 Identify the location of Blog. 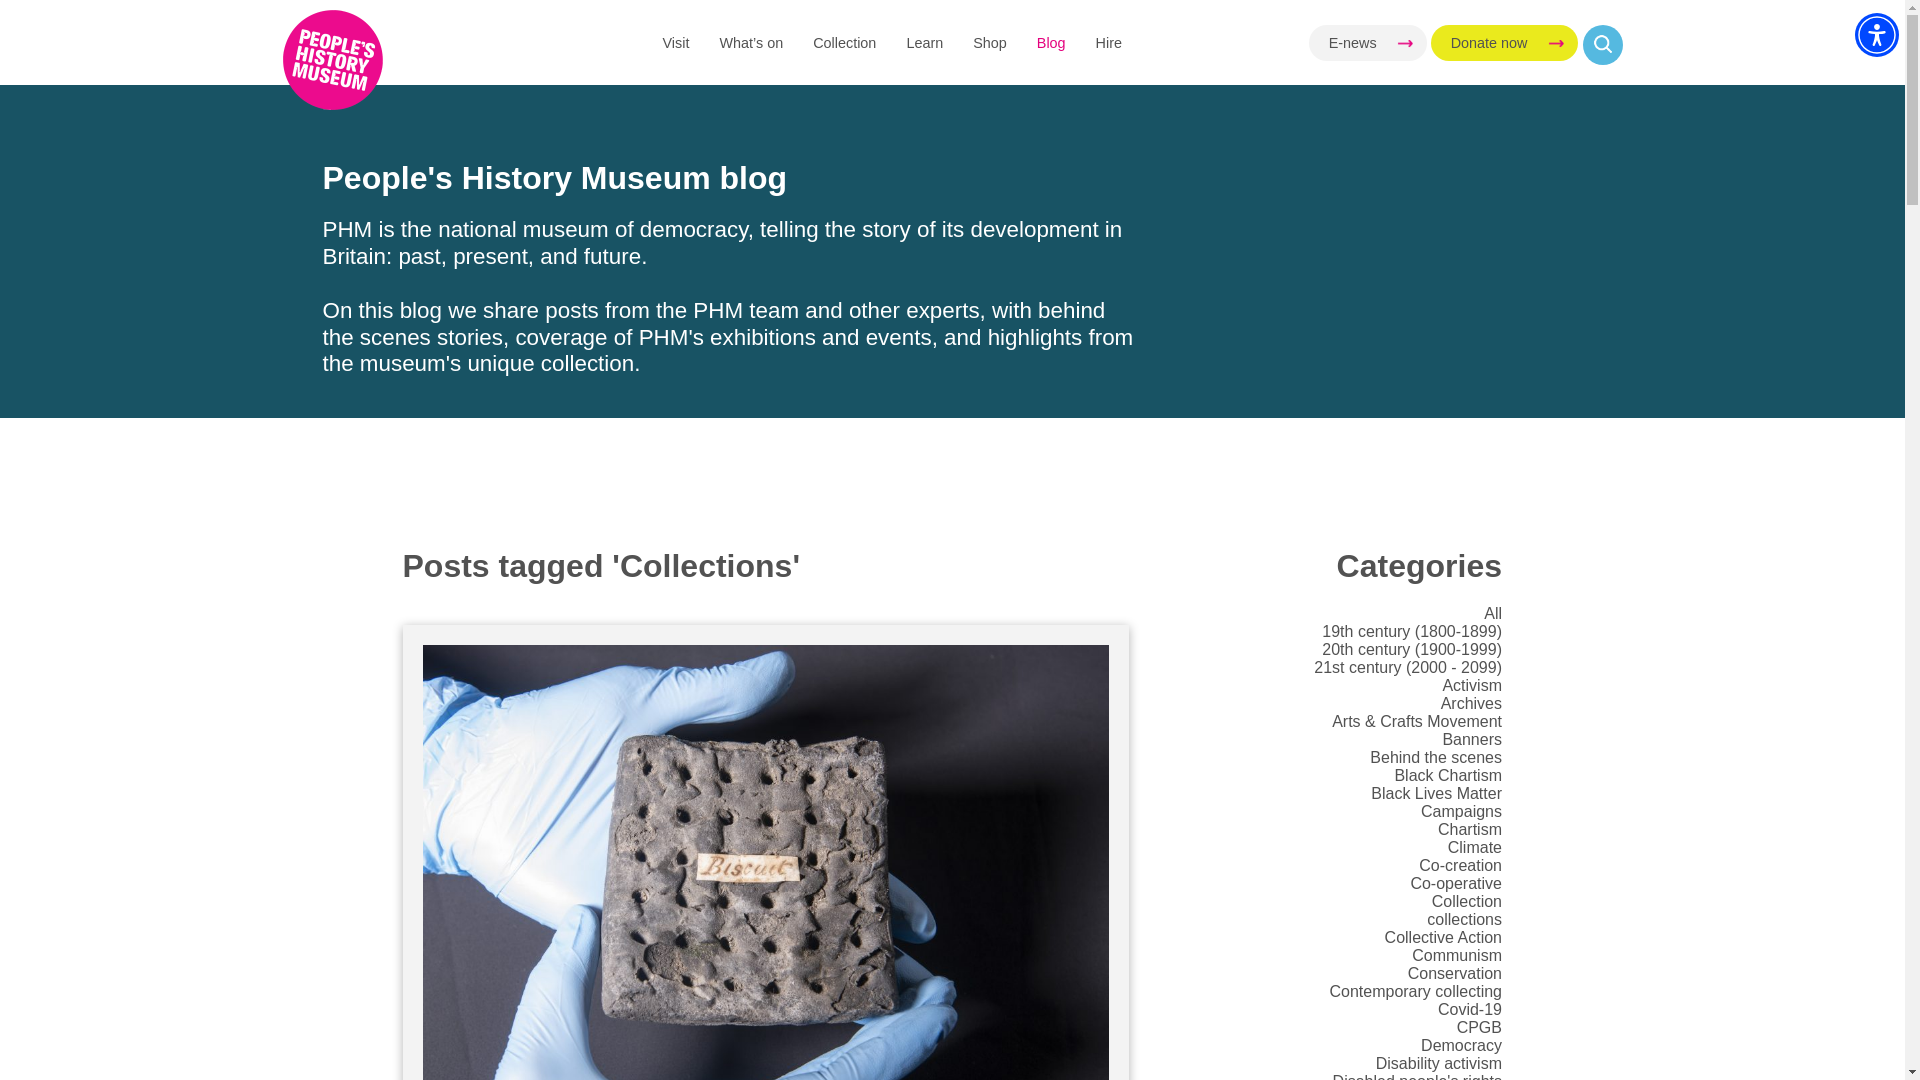
(1050, 42).